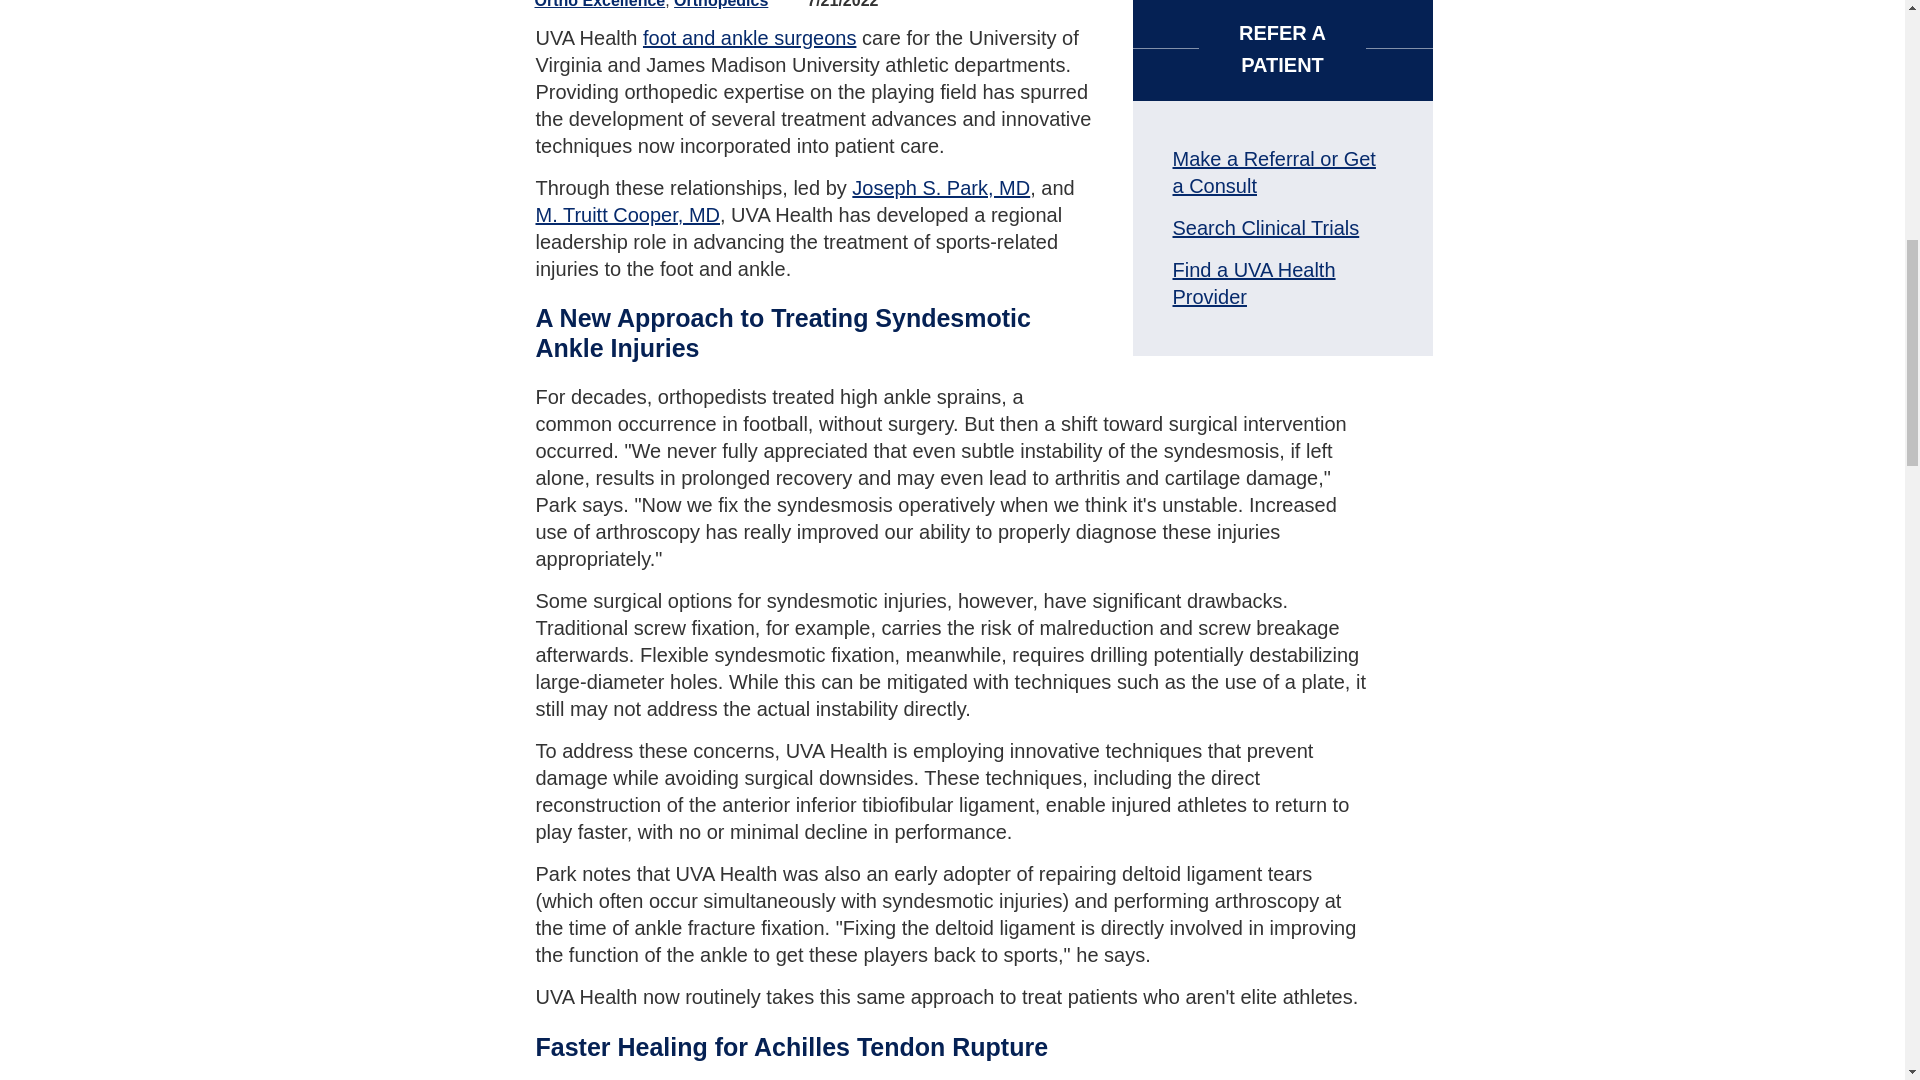 The image size is (1920, 1080). Describe the element at coordinates (720, 4) in the screenshot. I see `Orthopedics` at that location.